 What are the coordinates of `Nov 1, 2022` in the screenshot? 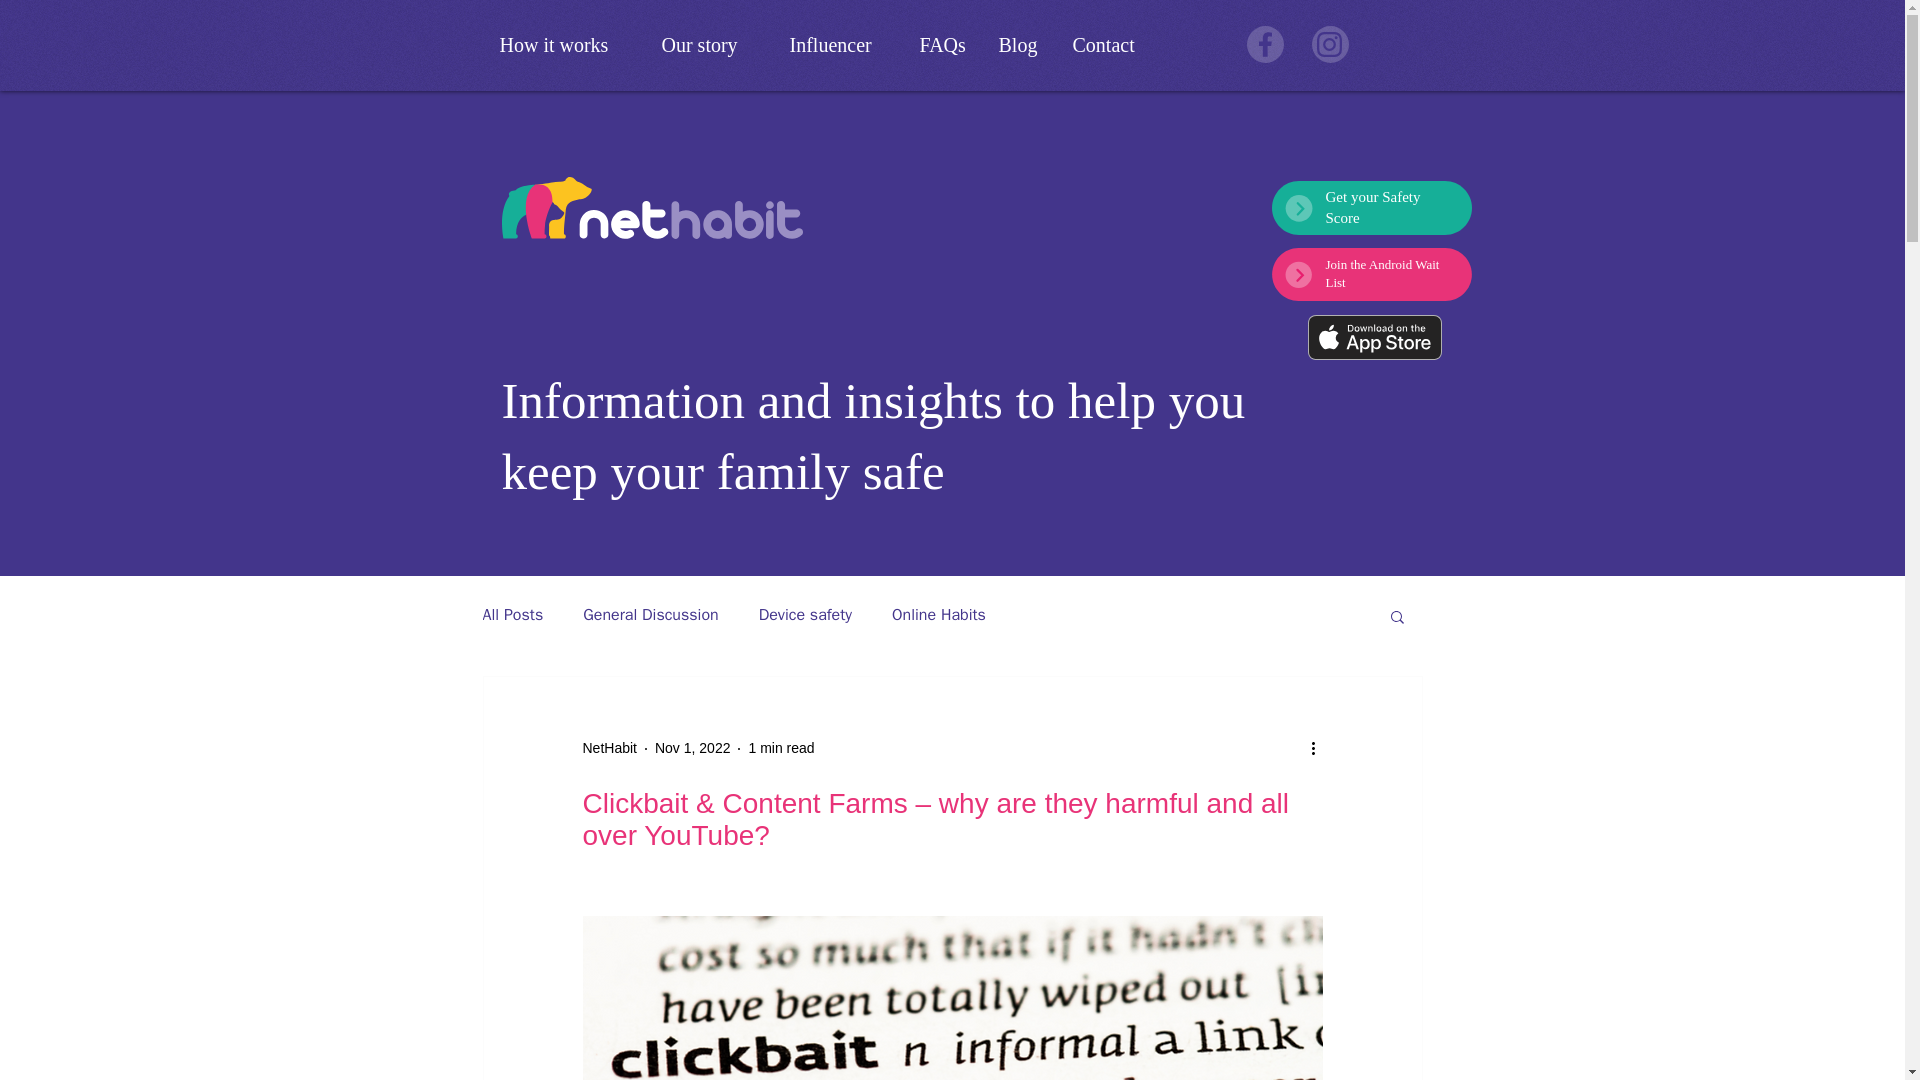 It's located at (692, 748).